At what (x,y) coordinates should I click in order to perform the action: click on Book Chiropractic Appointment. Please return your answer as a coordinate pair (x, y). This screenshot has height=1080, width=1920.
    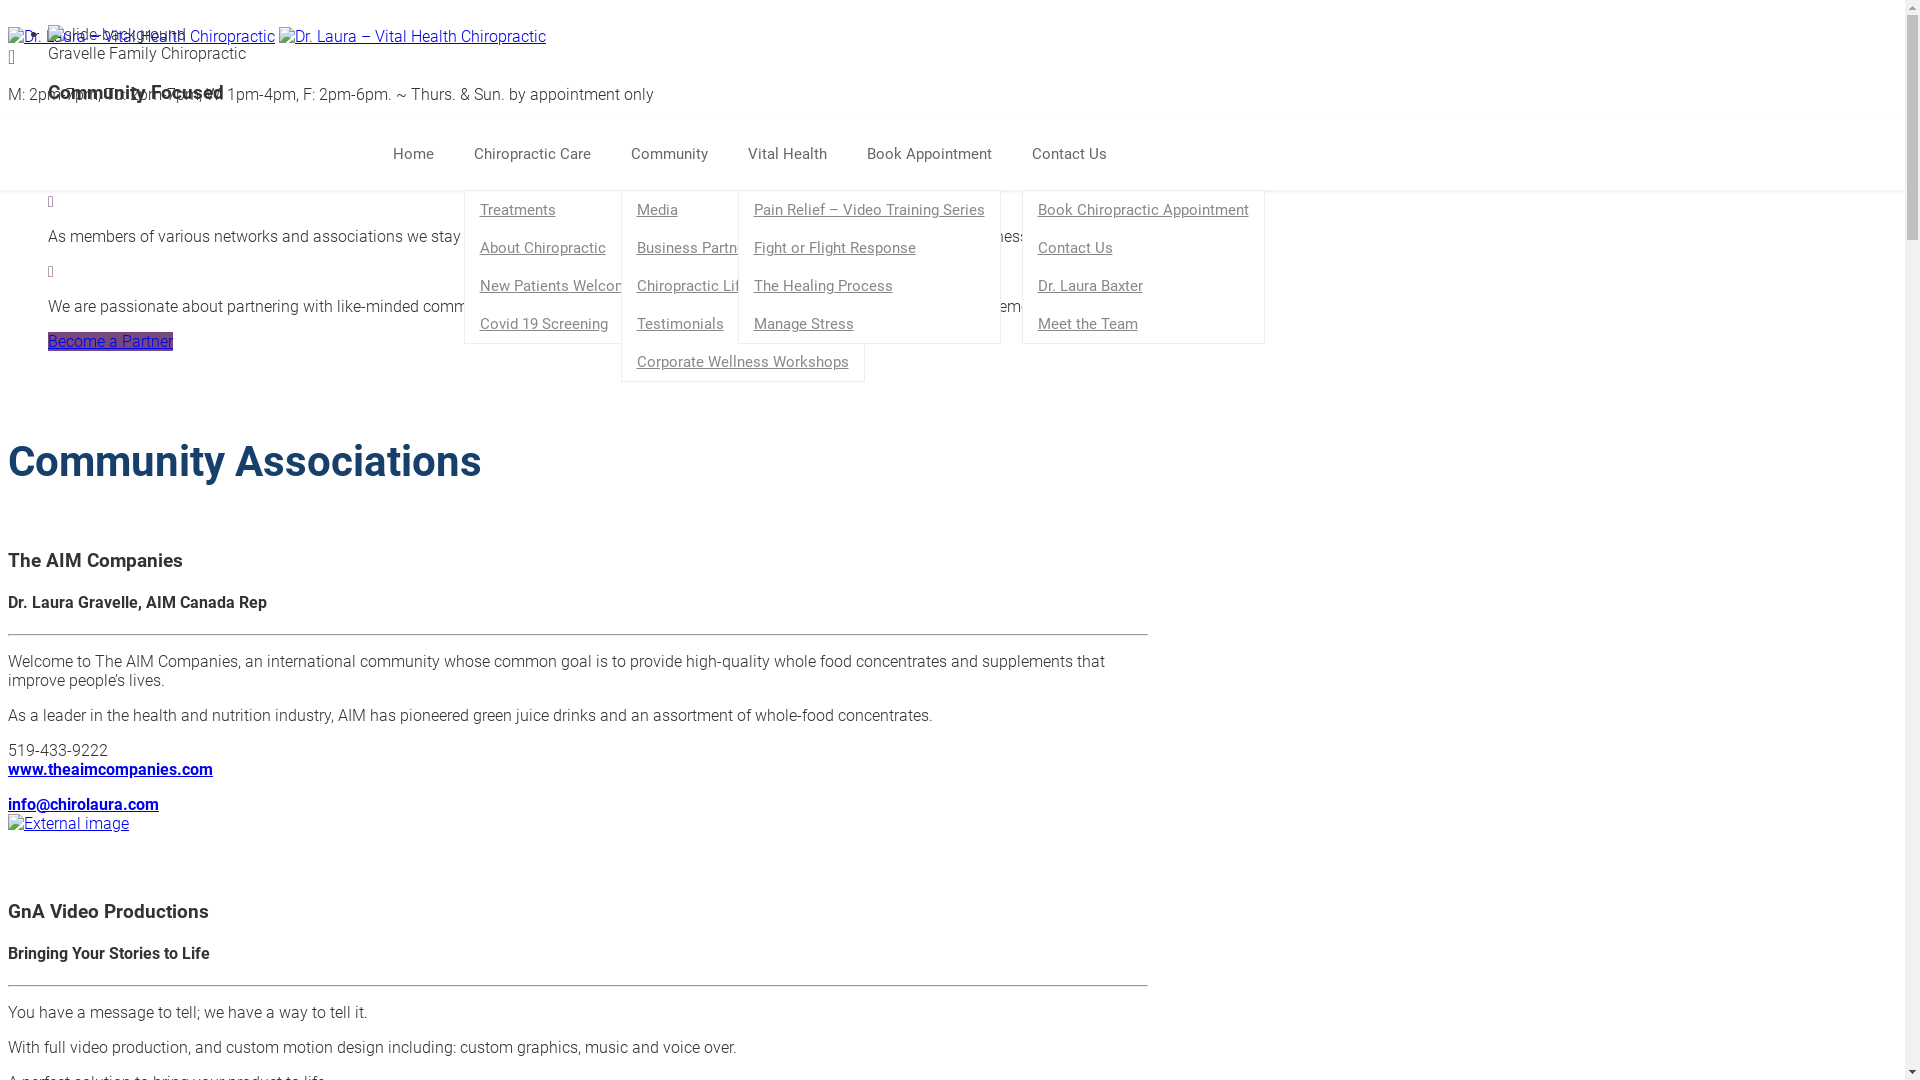
    Looking at the image, I should click on (1142, 210).